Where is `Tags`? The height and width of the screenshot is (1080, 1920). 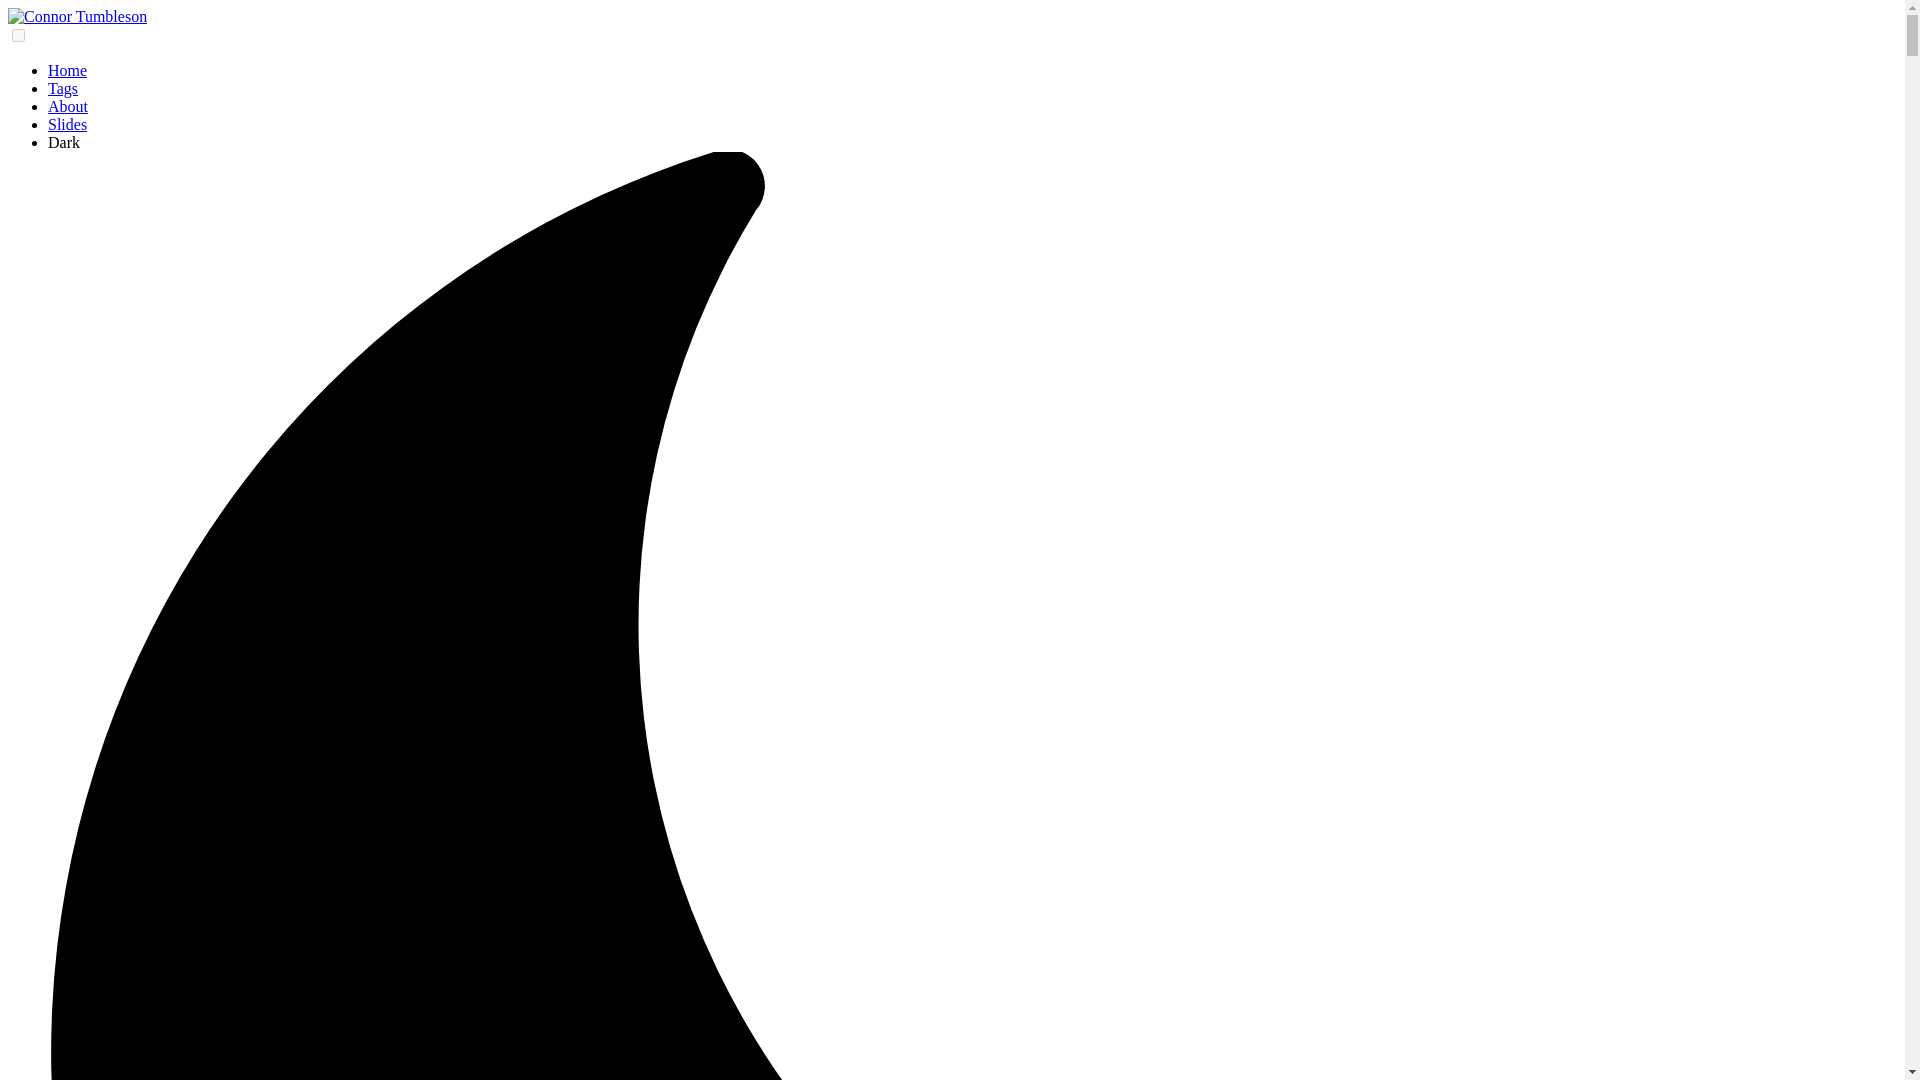 Tags is located at coordinates (63, 88).